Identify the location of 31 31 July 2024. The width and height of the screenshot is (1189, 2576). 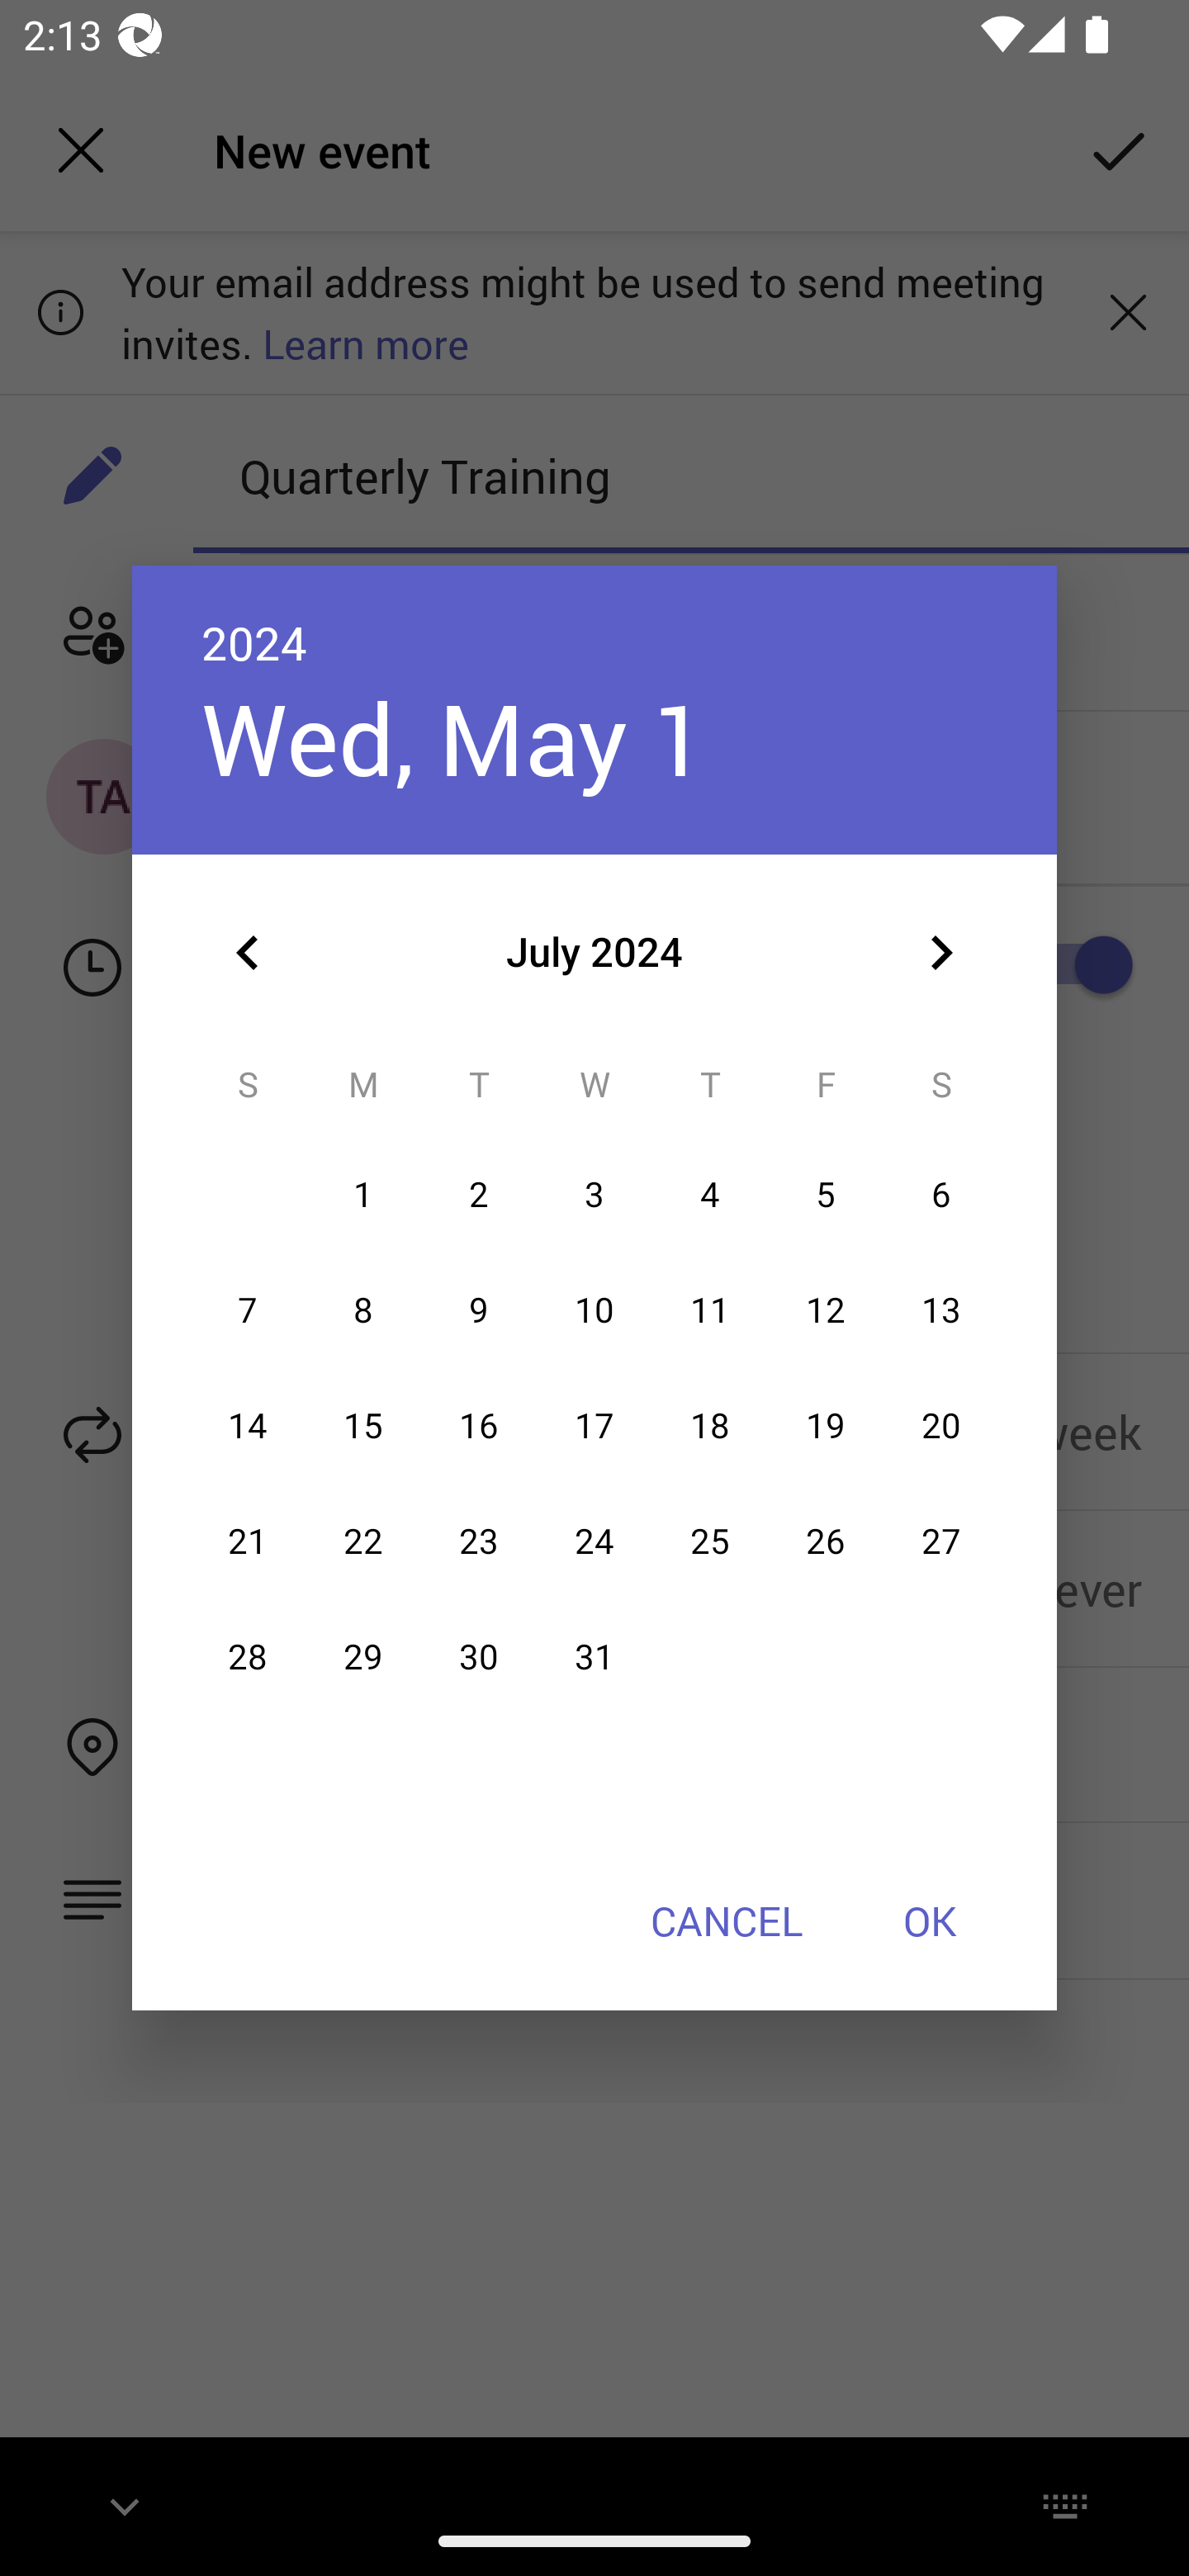
(594, 1657).